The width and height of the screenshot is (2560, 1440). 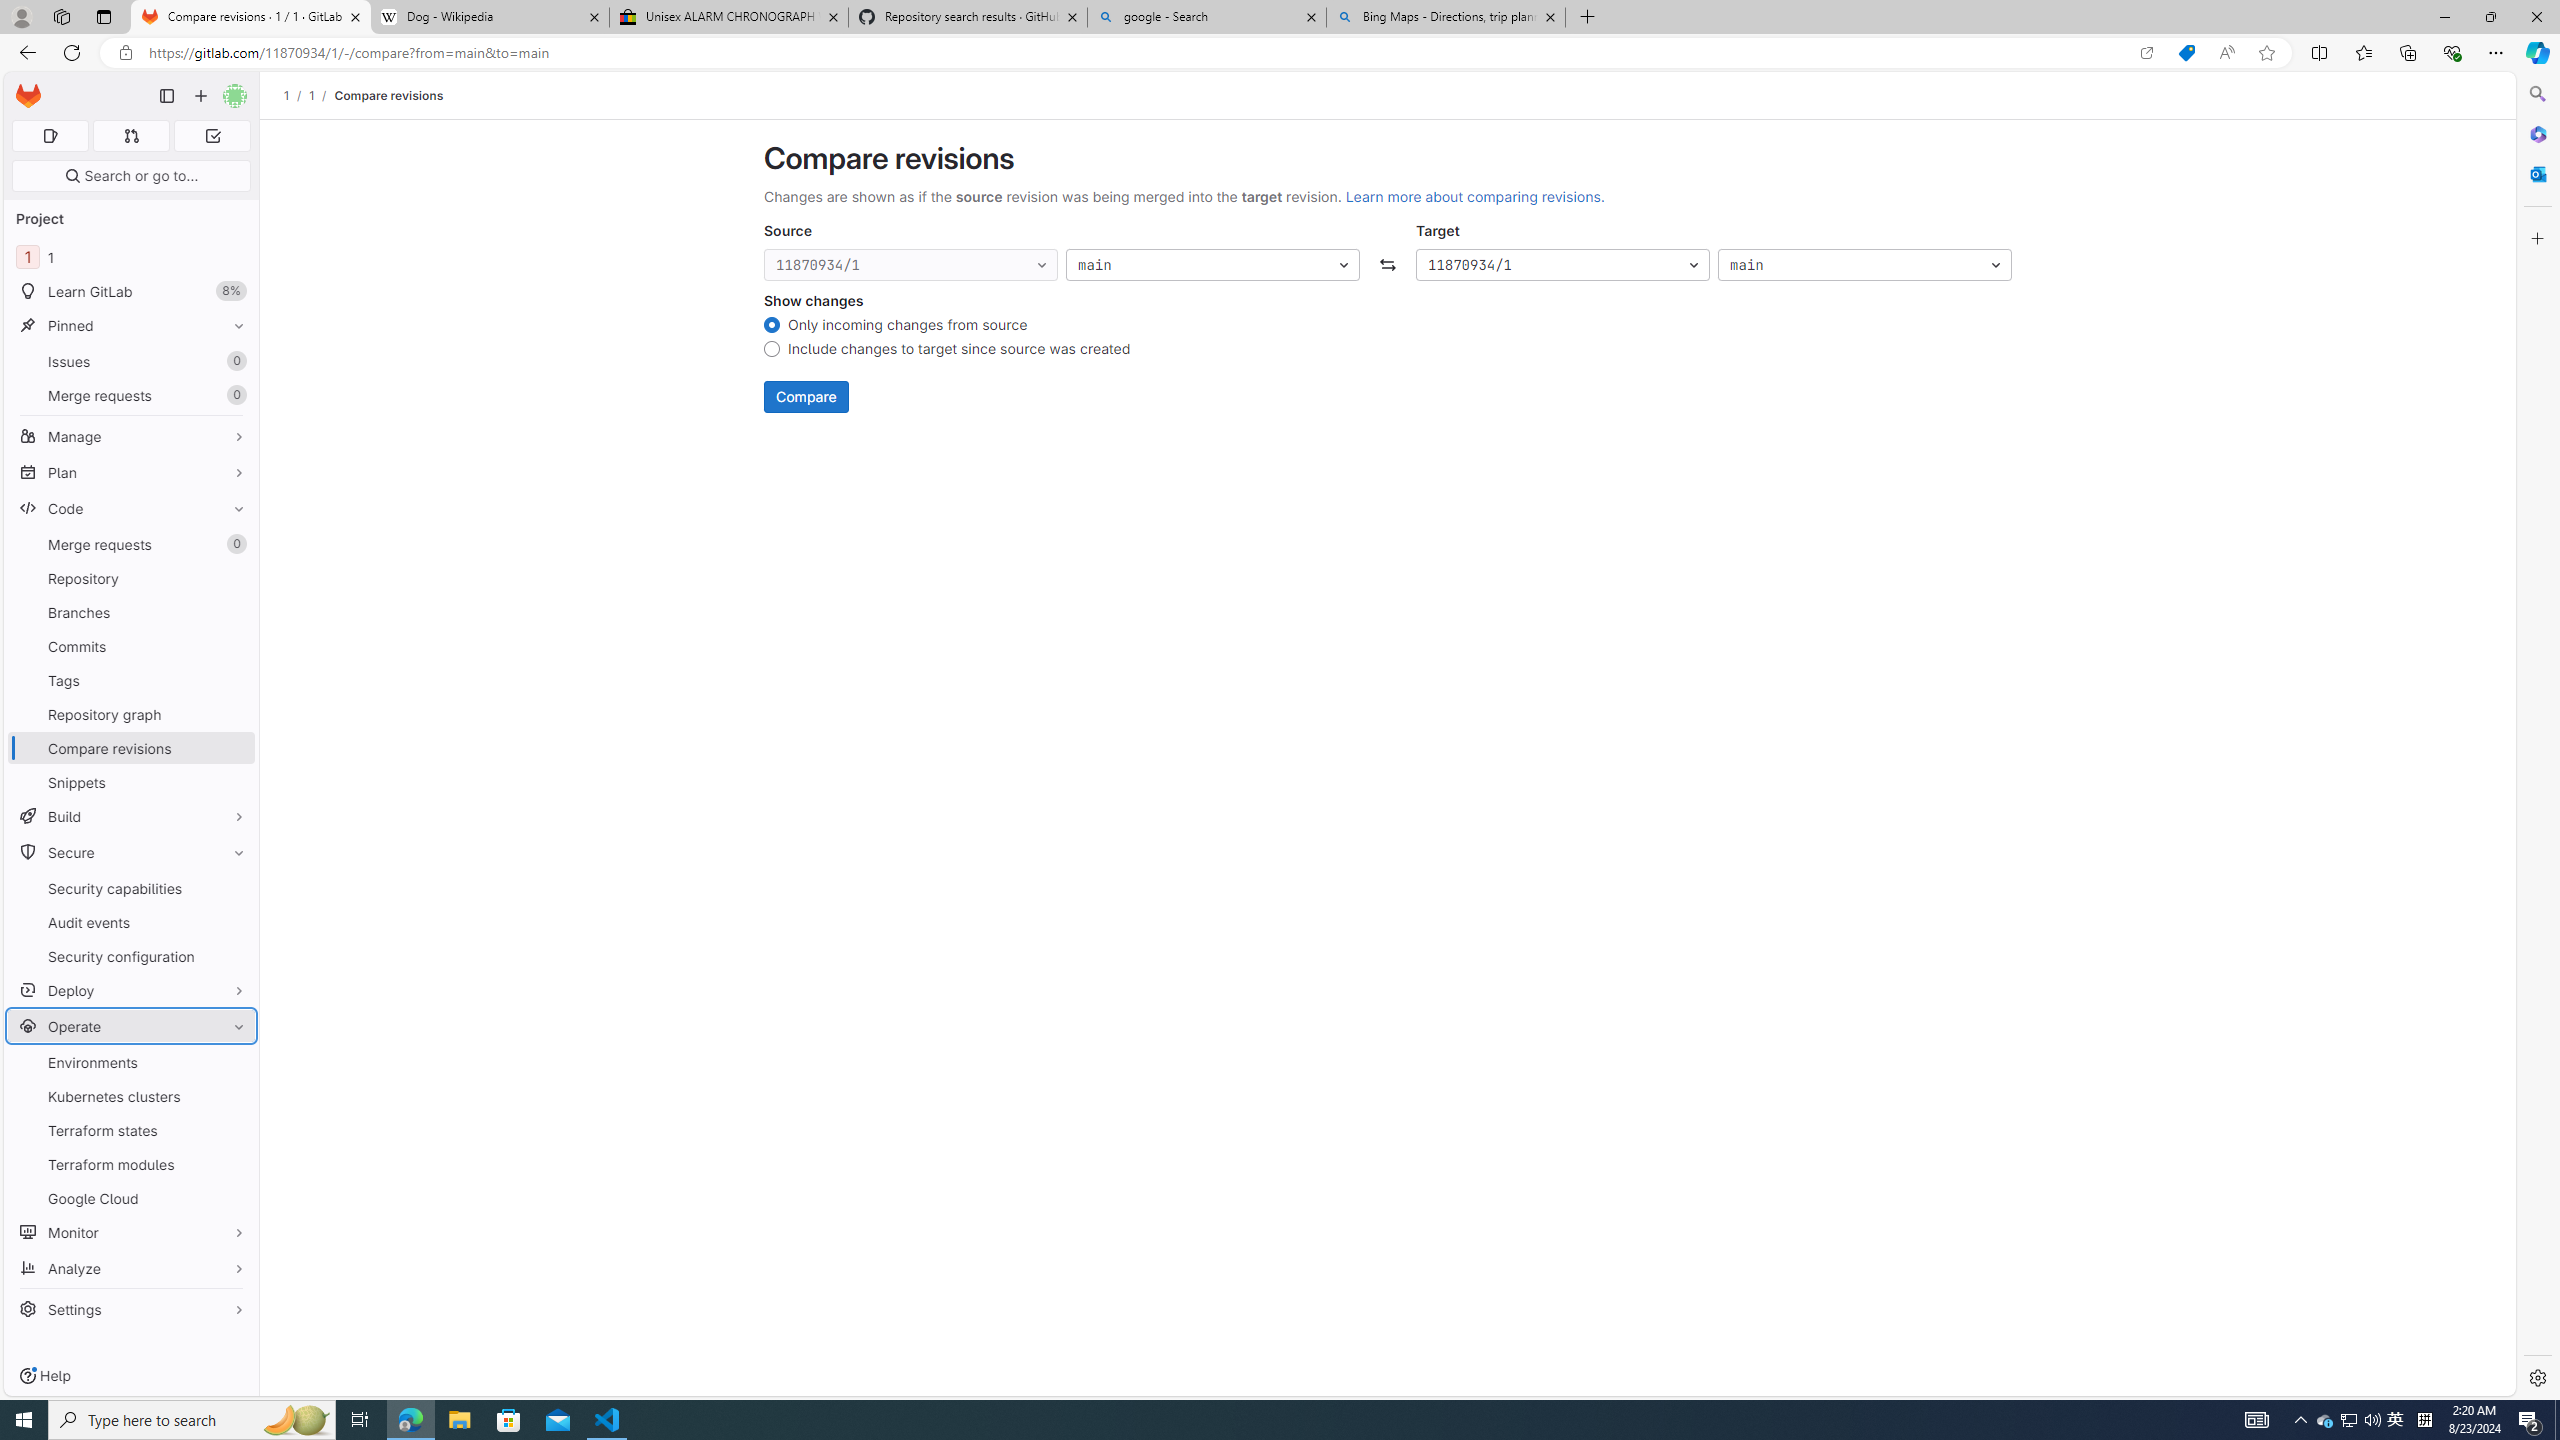 What do you see at coordinates (234, 956) in the screenshot?
I see `Pin Security configuration` at bounding box center [234, 956].